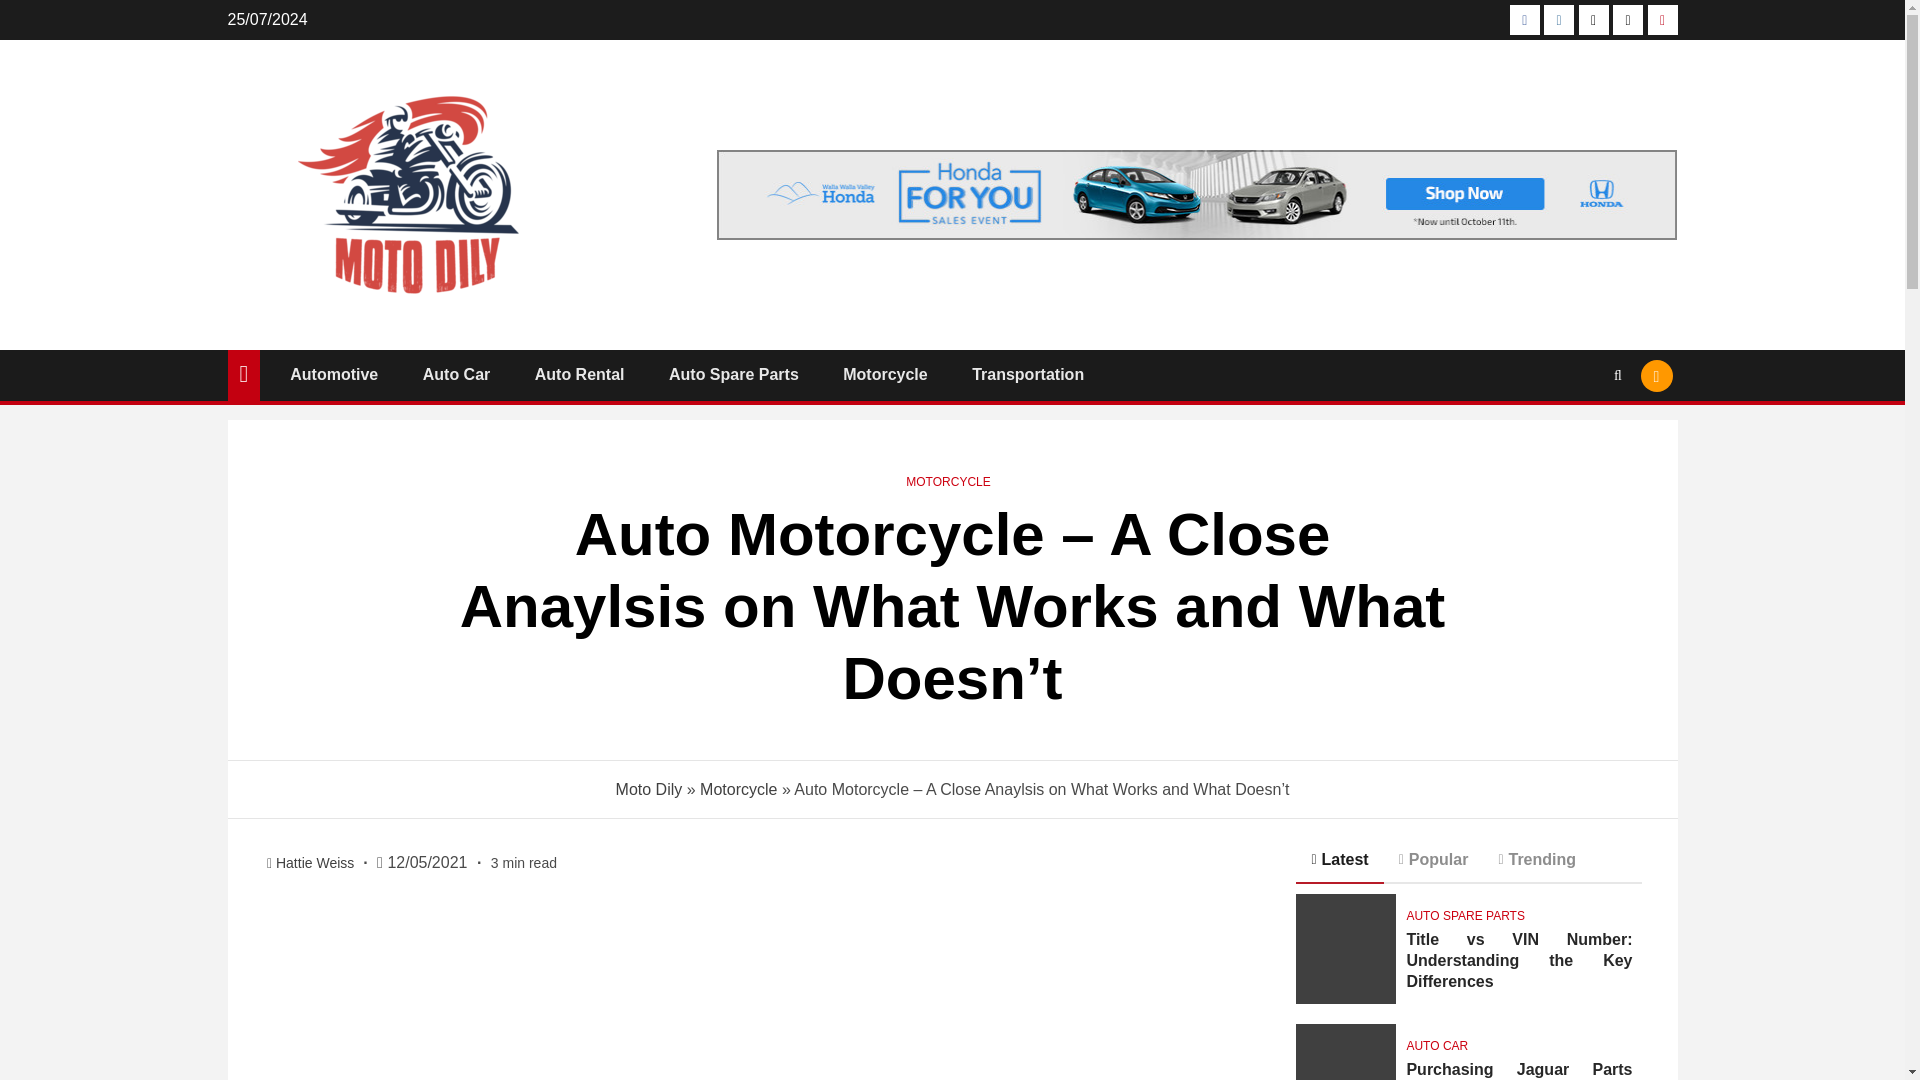 Image resolution: width=1920 pixels, height=1080 pixels. What do you see at coordinates (456, 374) in the screenshot?
I see `Auto Car` at bounding box center [456, 374].